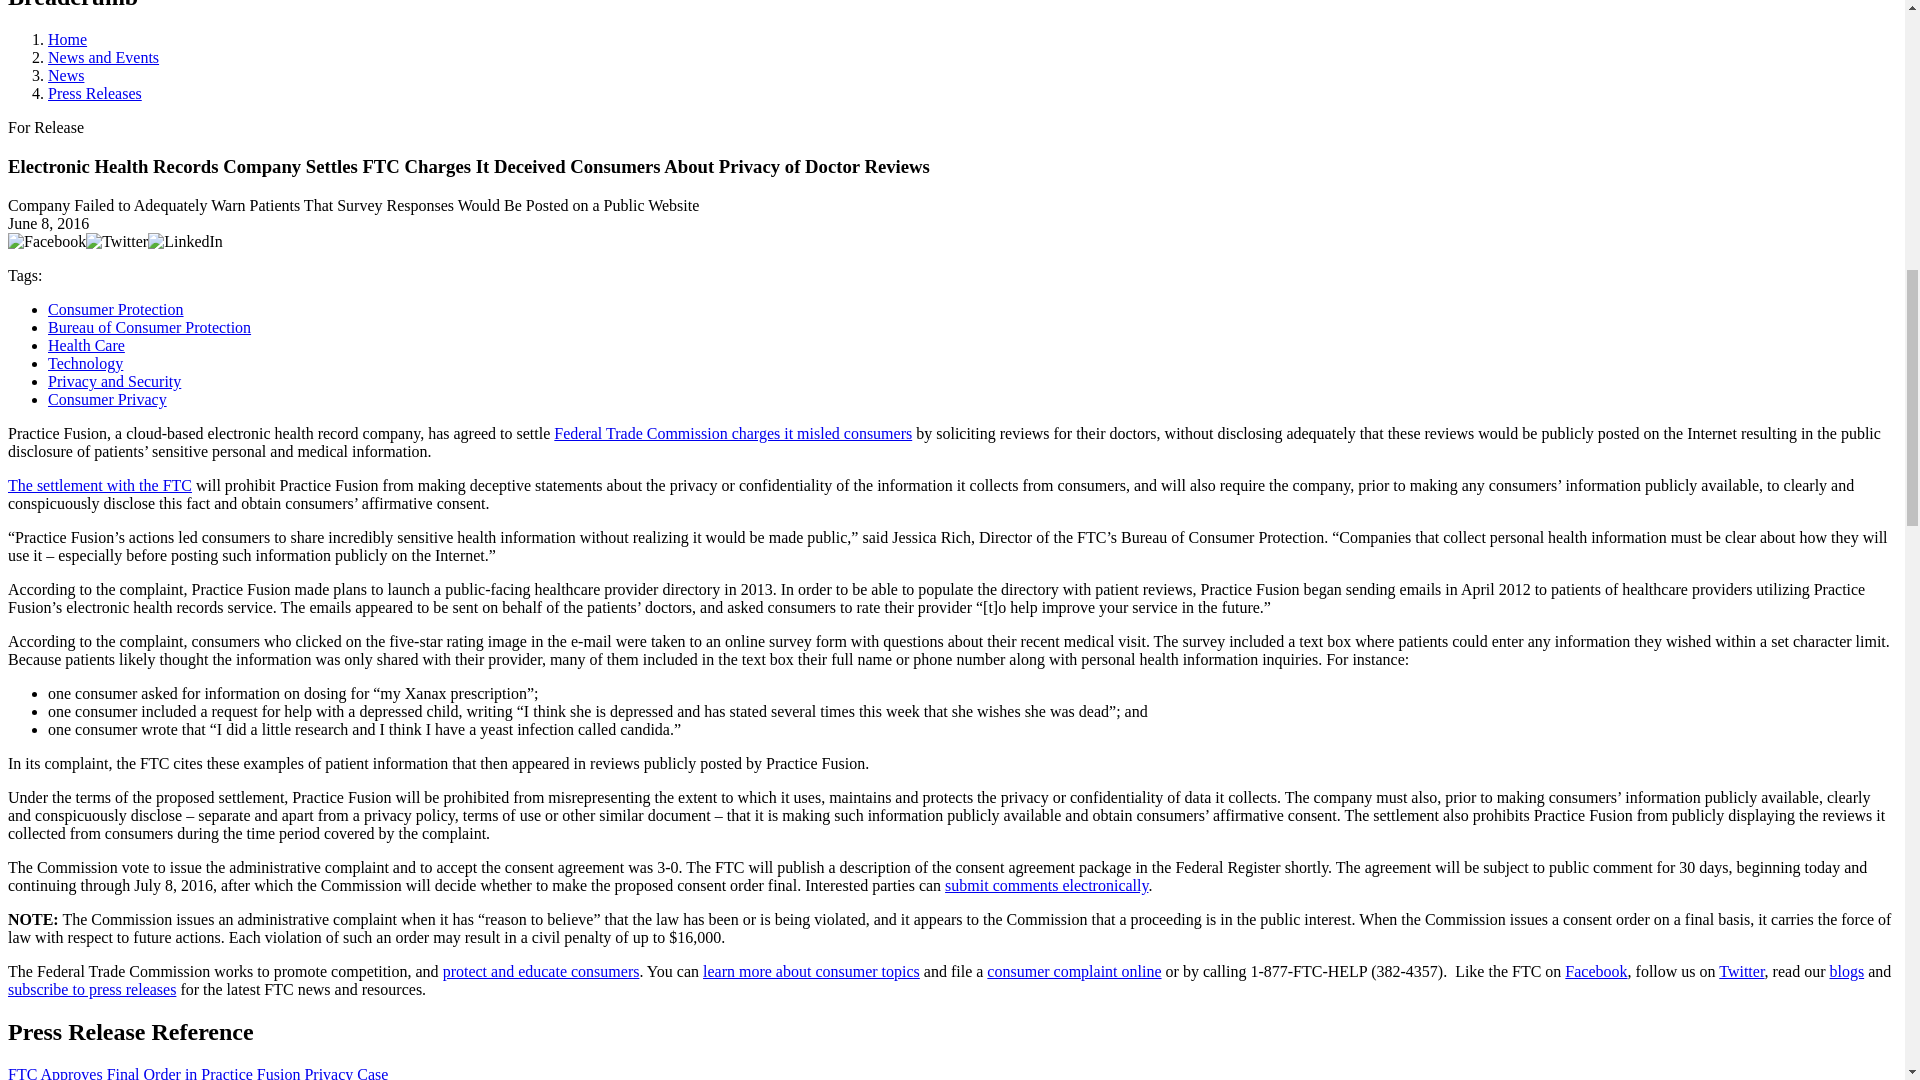 The image size is (1920, 1080). I want to click on News and Events, so click(104, 56).